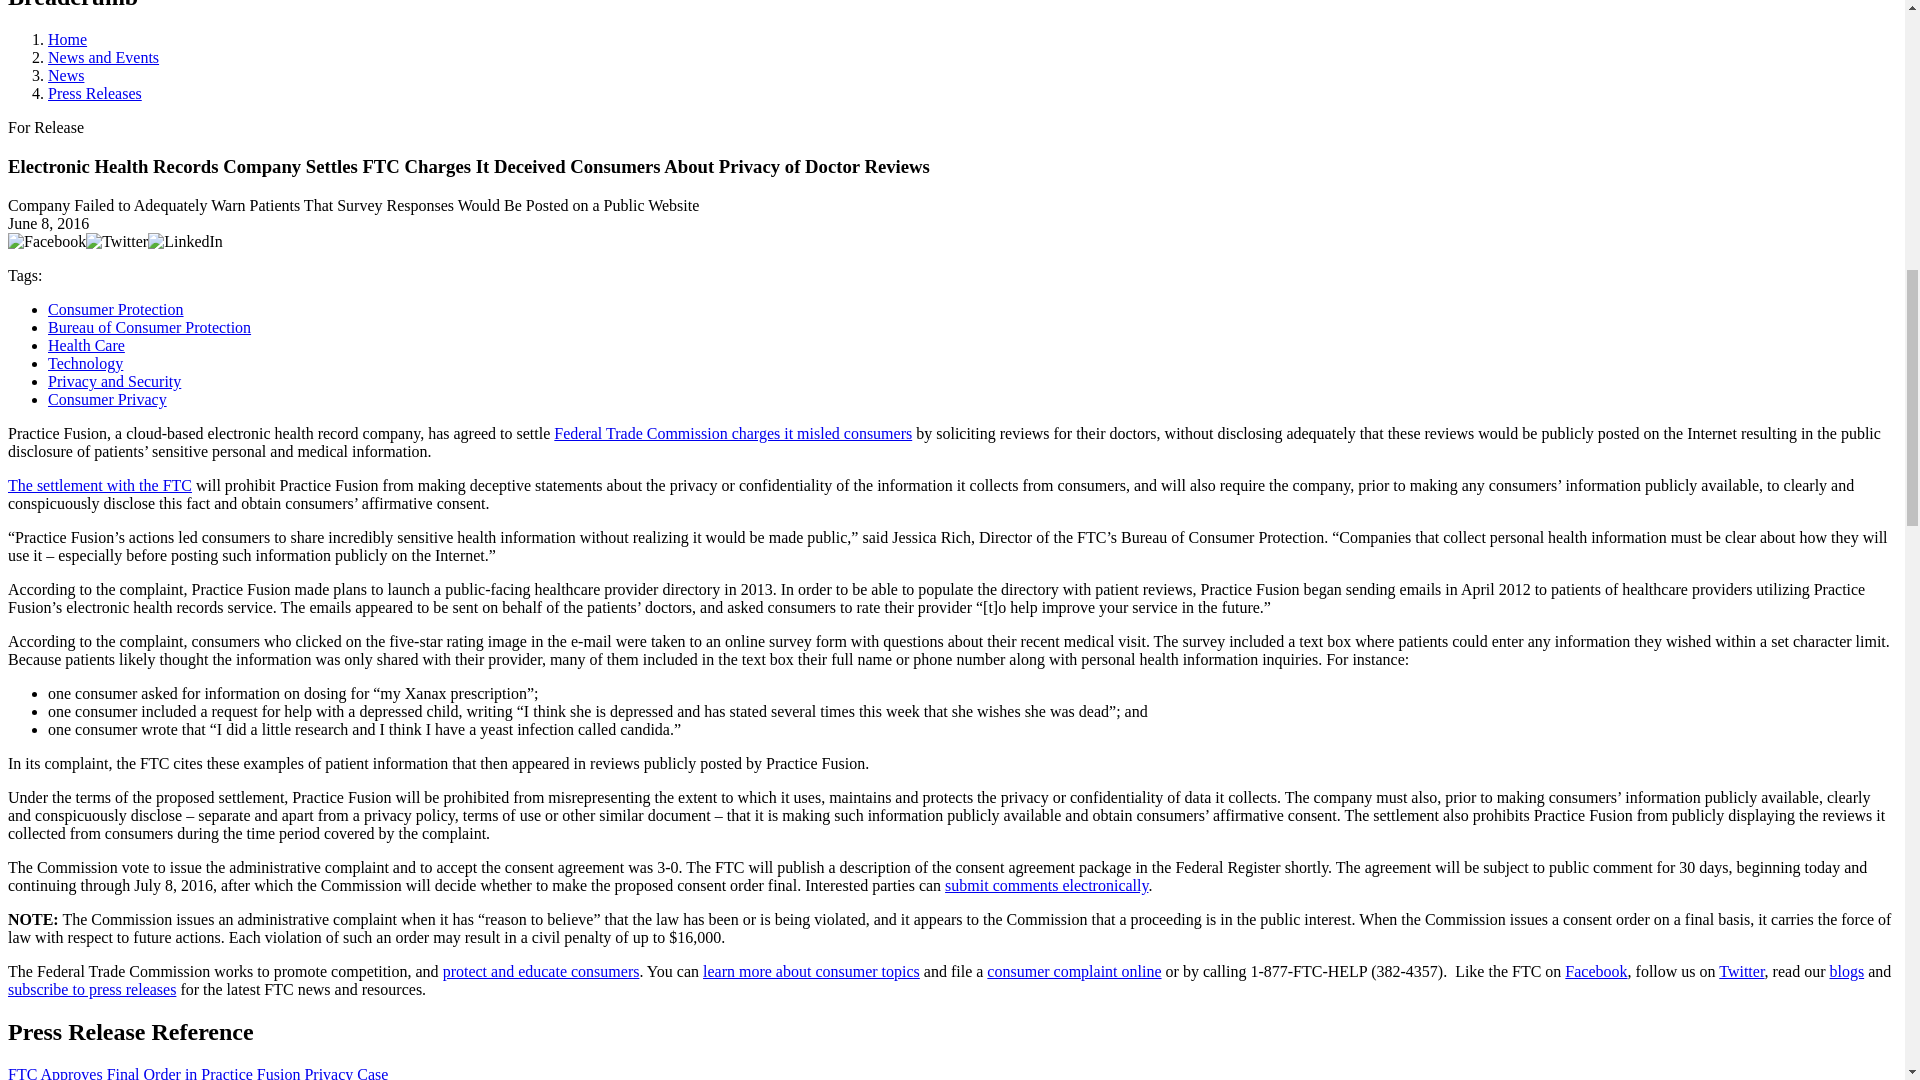 The image size is (1920, 1080). I want to click on News and Events, so click(104, 56).